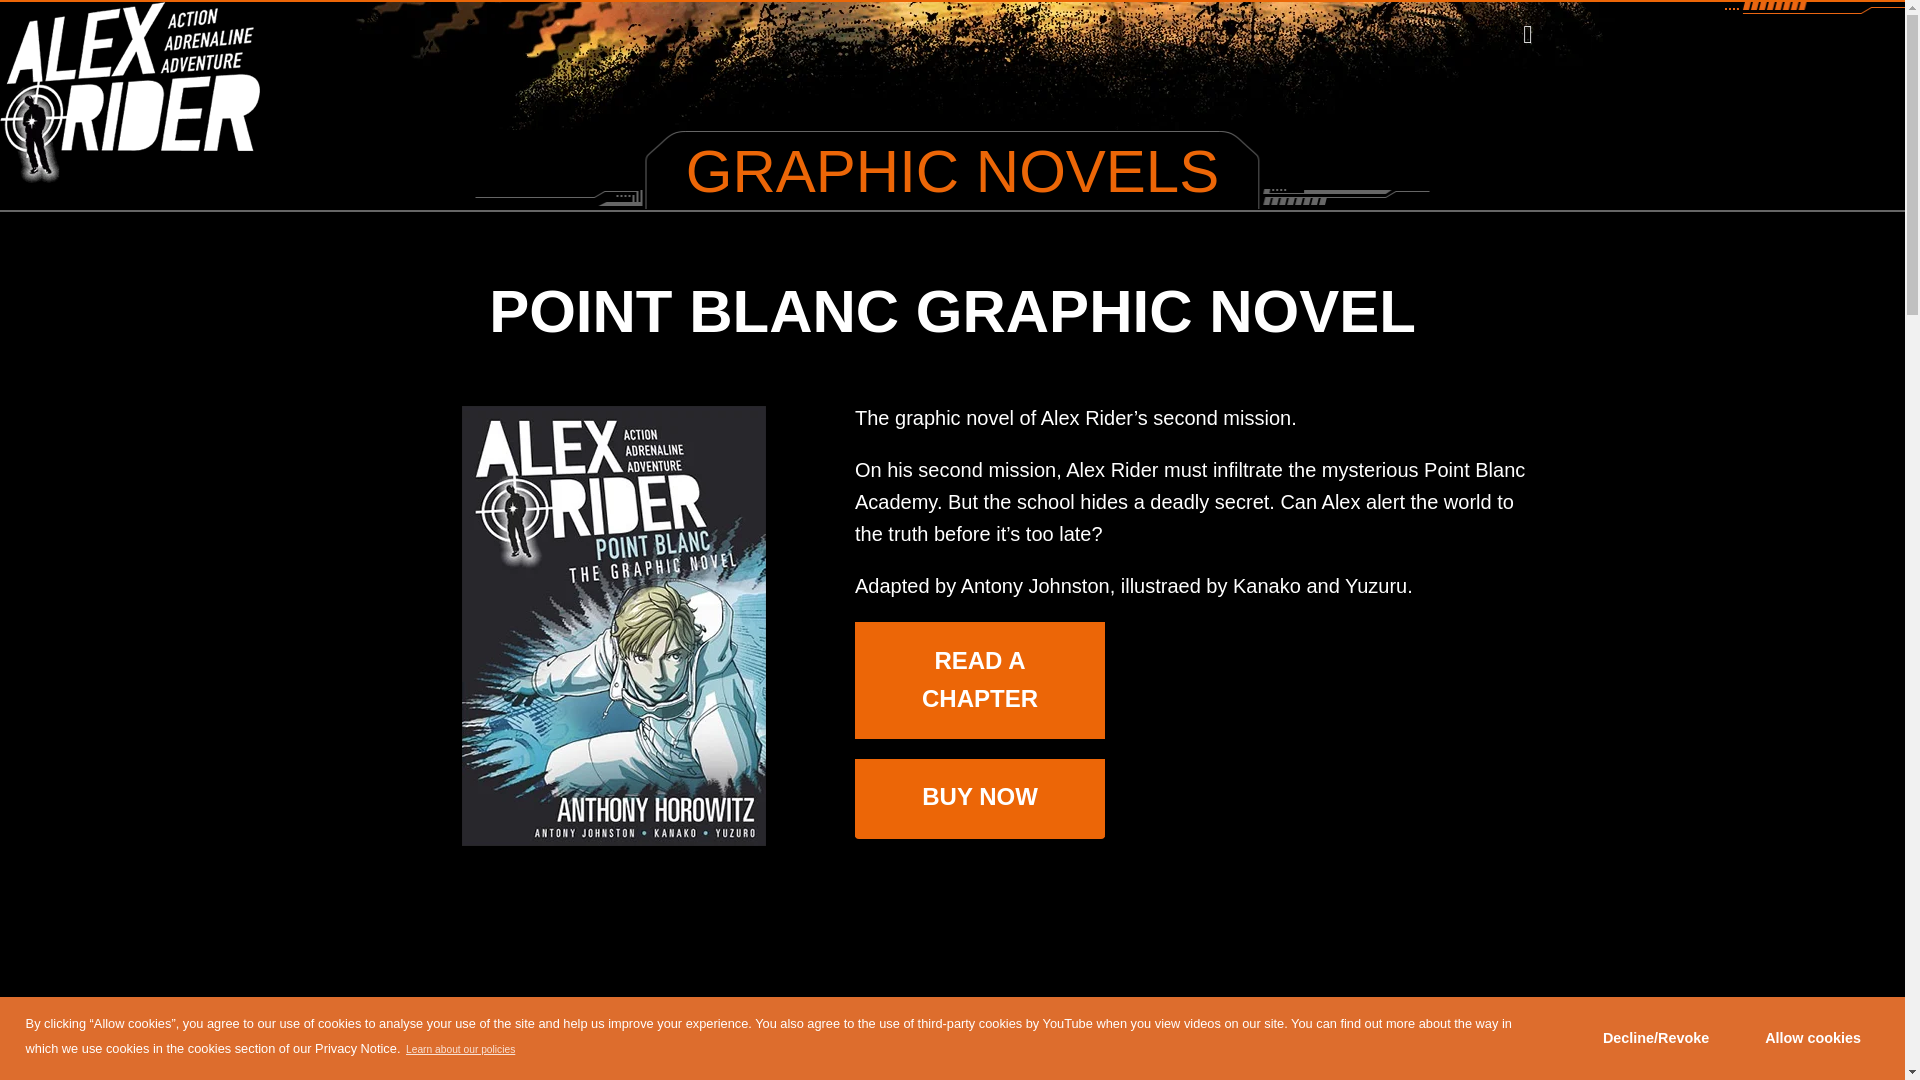 The width and height of the screenshot is (1920, 1080). What do you see at coordinates (980, 680) in the screenshot?
I see `READ A CHAPTER` at bounding box center [980, 680].